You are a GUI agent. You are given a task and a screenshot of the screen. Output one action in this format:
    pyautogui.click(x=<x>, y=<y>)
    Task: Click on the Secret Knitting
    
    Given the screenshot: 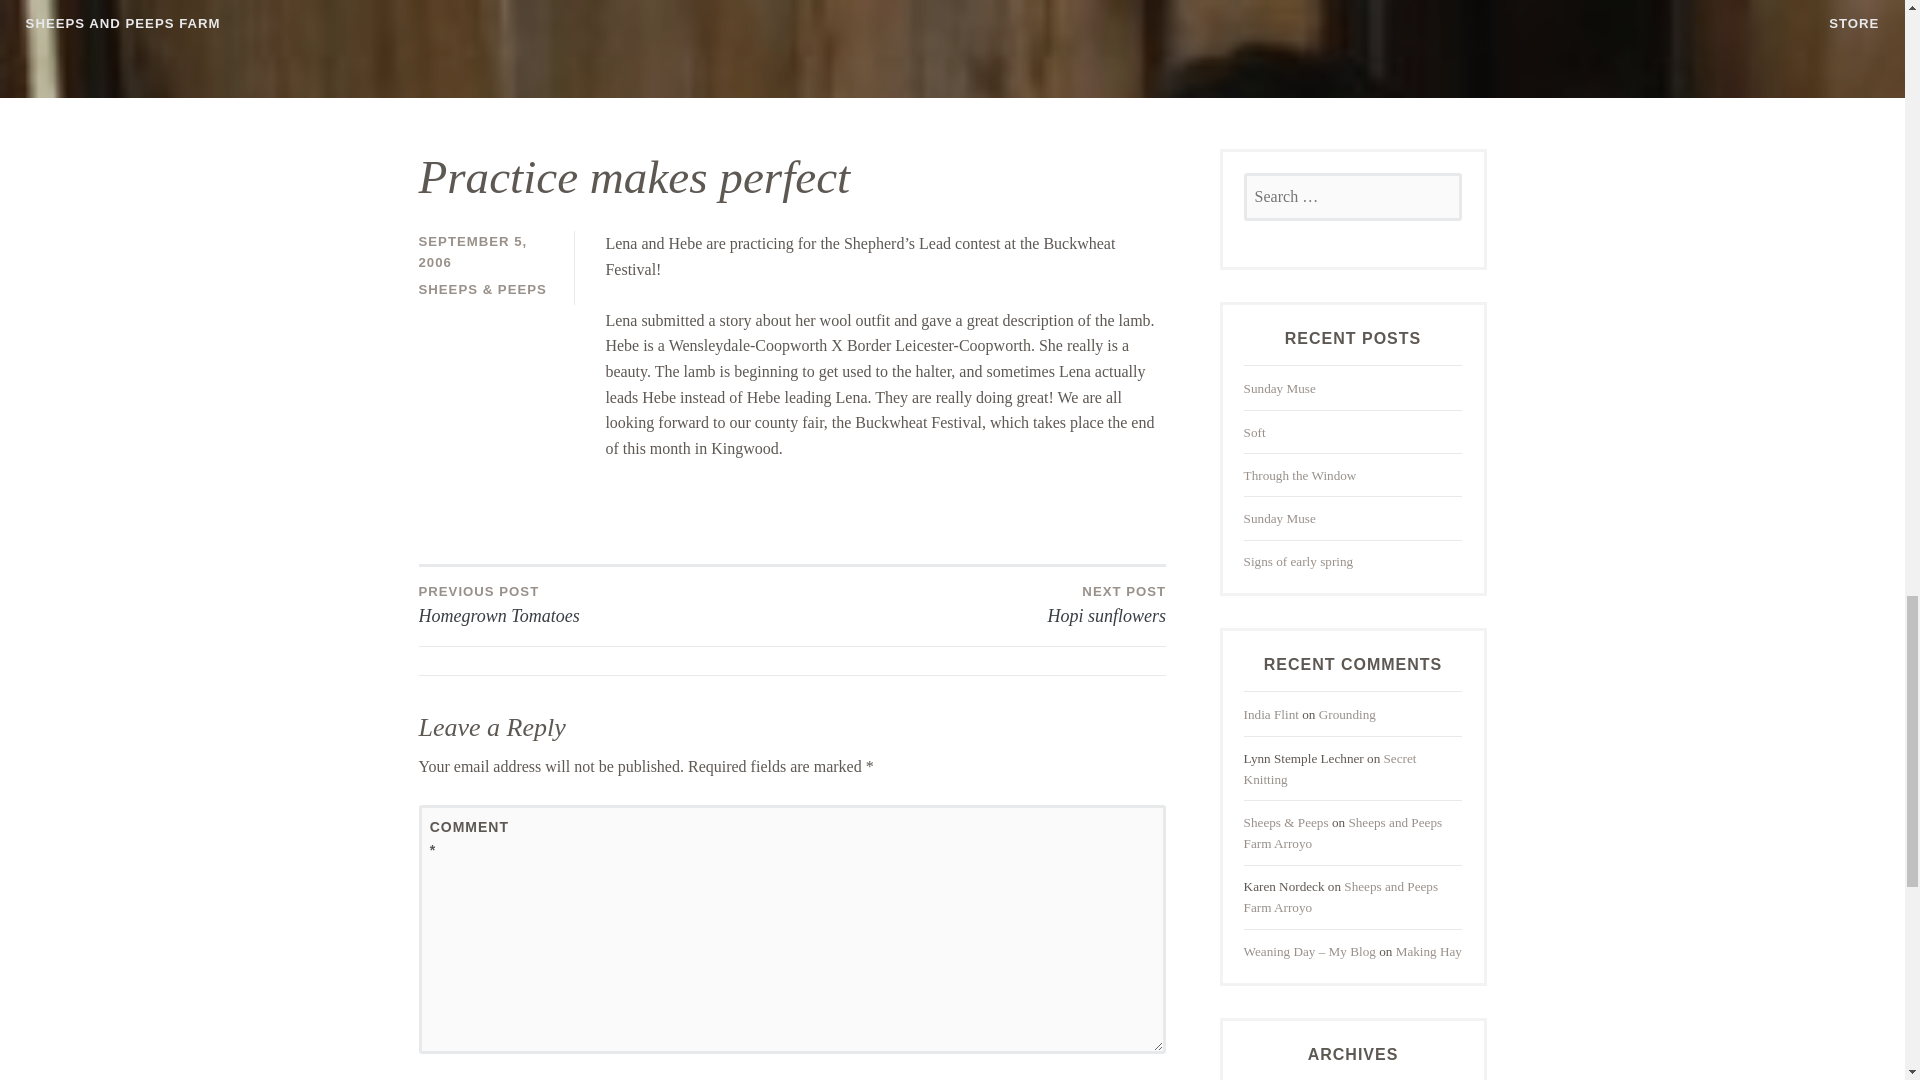 What is the action you would take?
    pyautogui.click(x=1330, y=768)
    